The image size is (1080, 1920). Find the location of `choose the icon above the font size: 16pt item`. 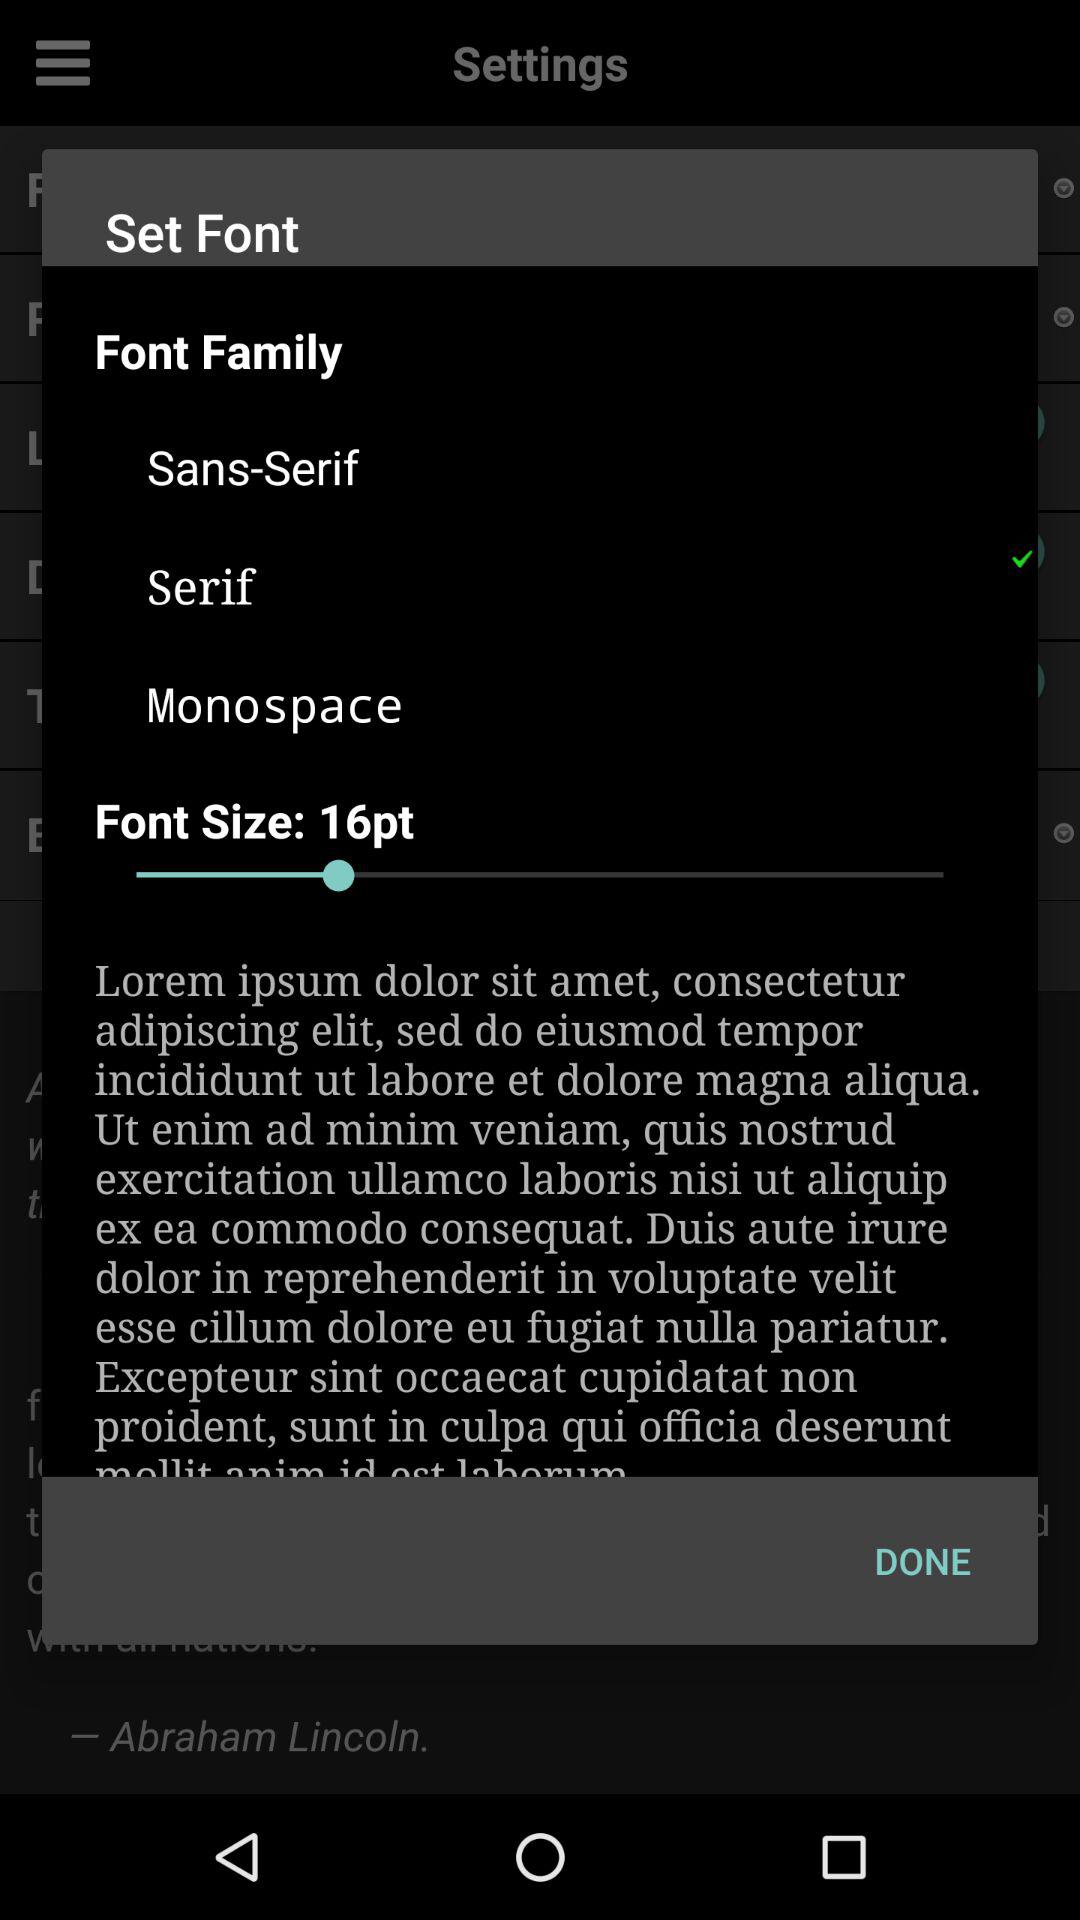

choose the icon above the font size: 16pt item is located at coordinates (1021, 559).